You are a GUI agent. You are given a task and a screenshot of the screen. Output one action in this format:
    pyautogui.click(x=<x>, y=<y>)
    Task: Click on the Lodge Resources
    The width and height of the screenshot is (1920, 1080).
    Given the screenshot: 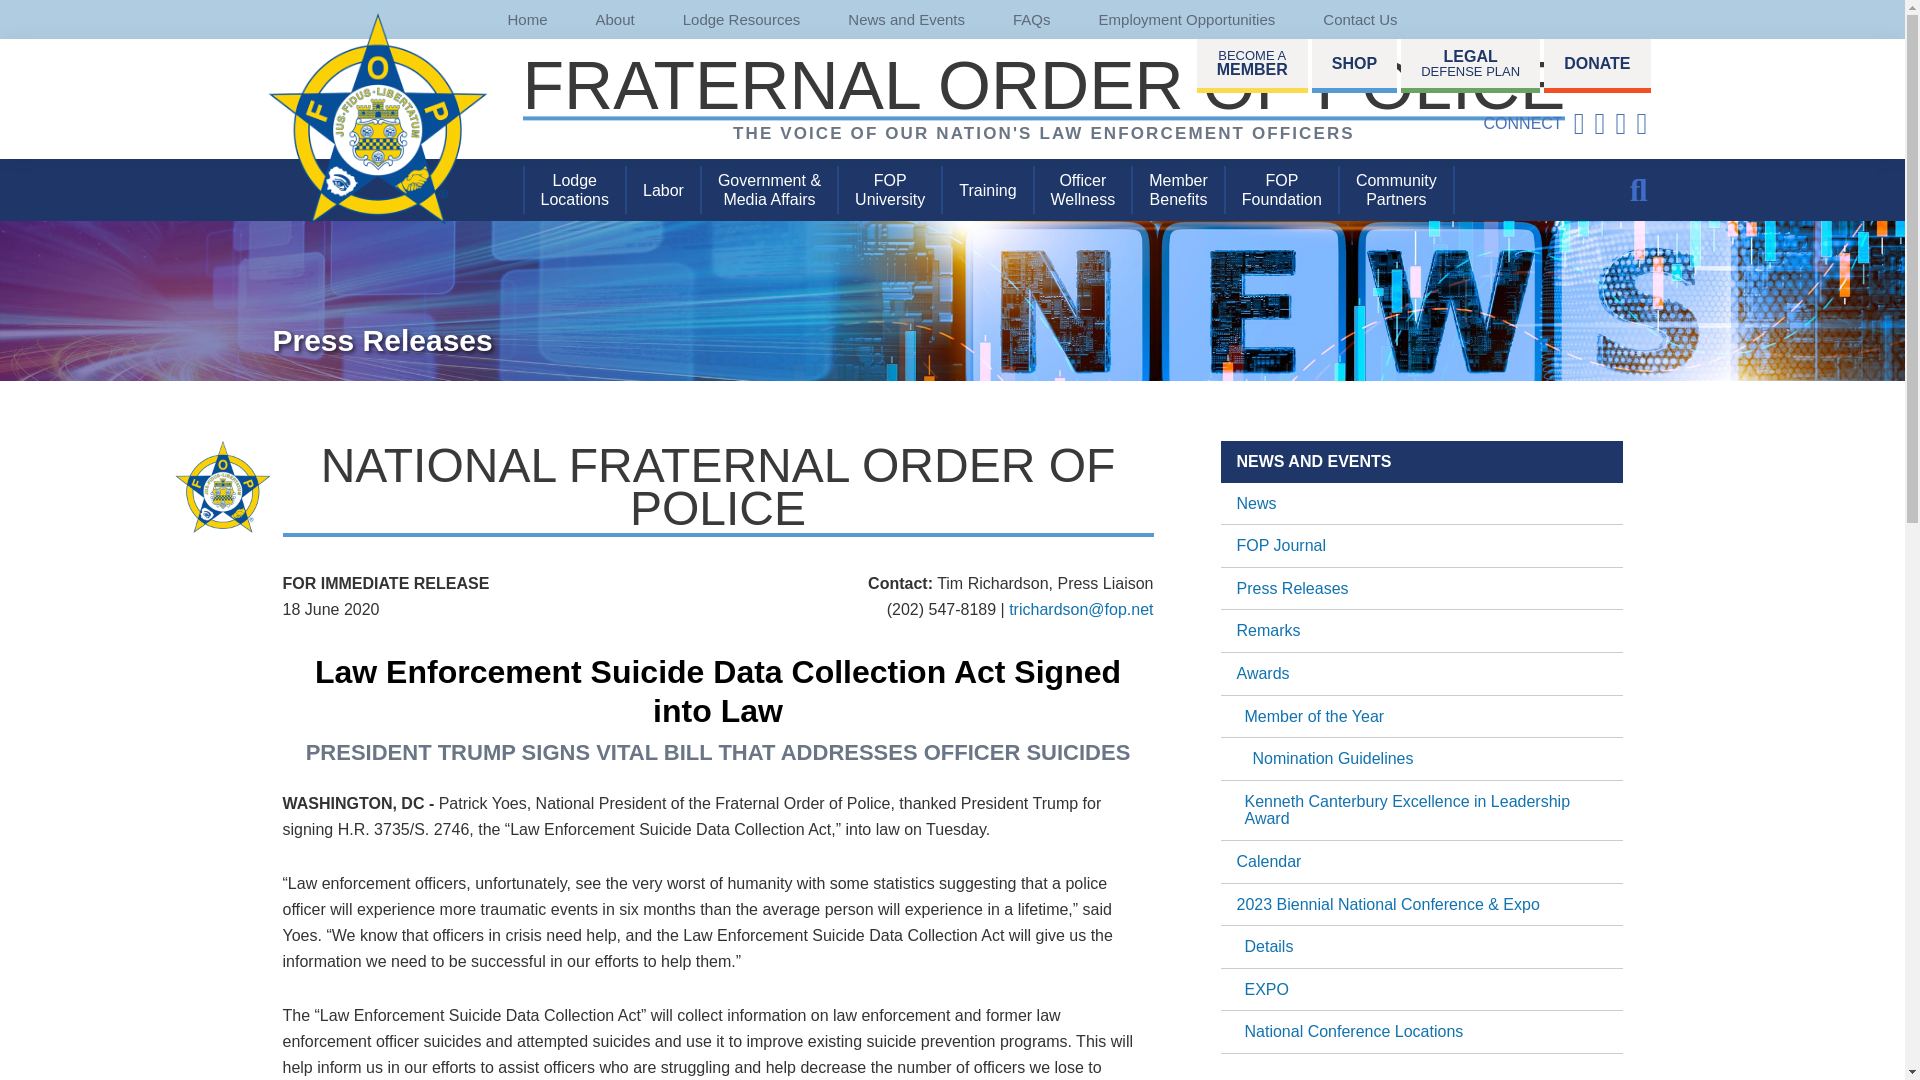 What is the action you would take?
    pyautogui.click(x=742, y=19)
    